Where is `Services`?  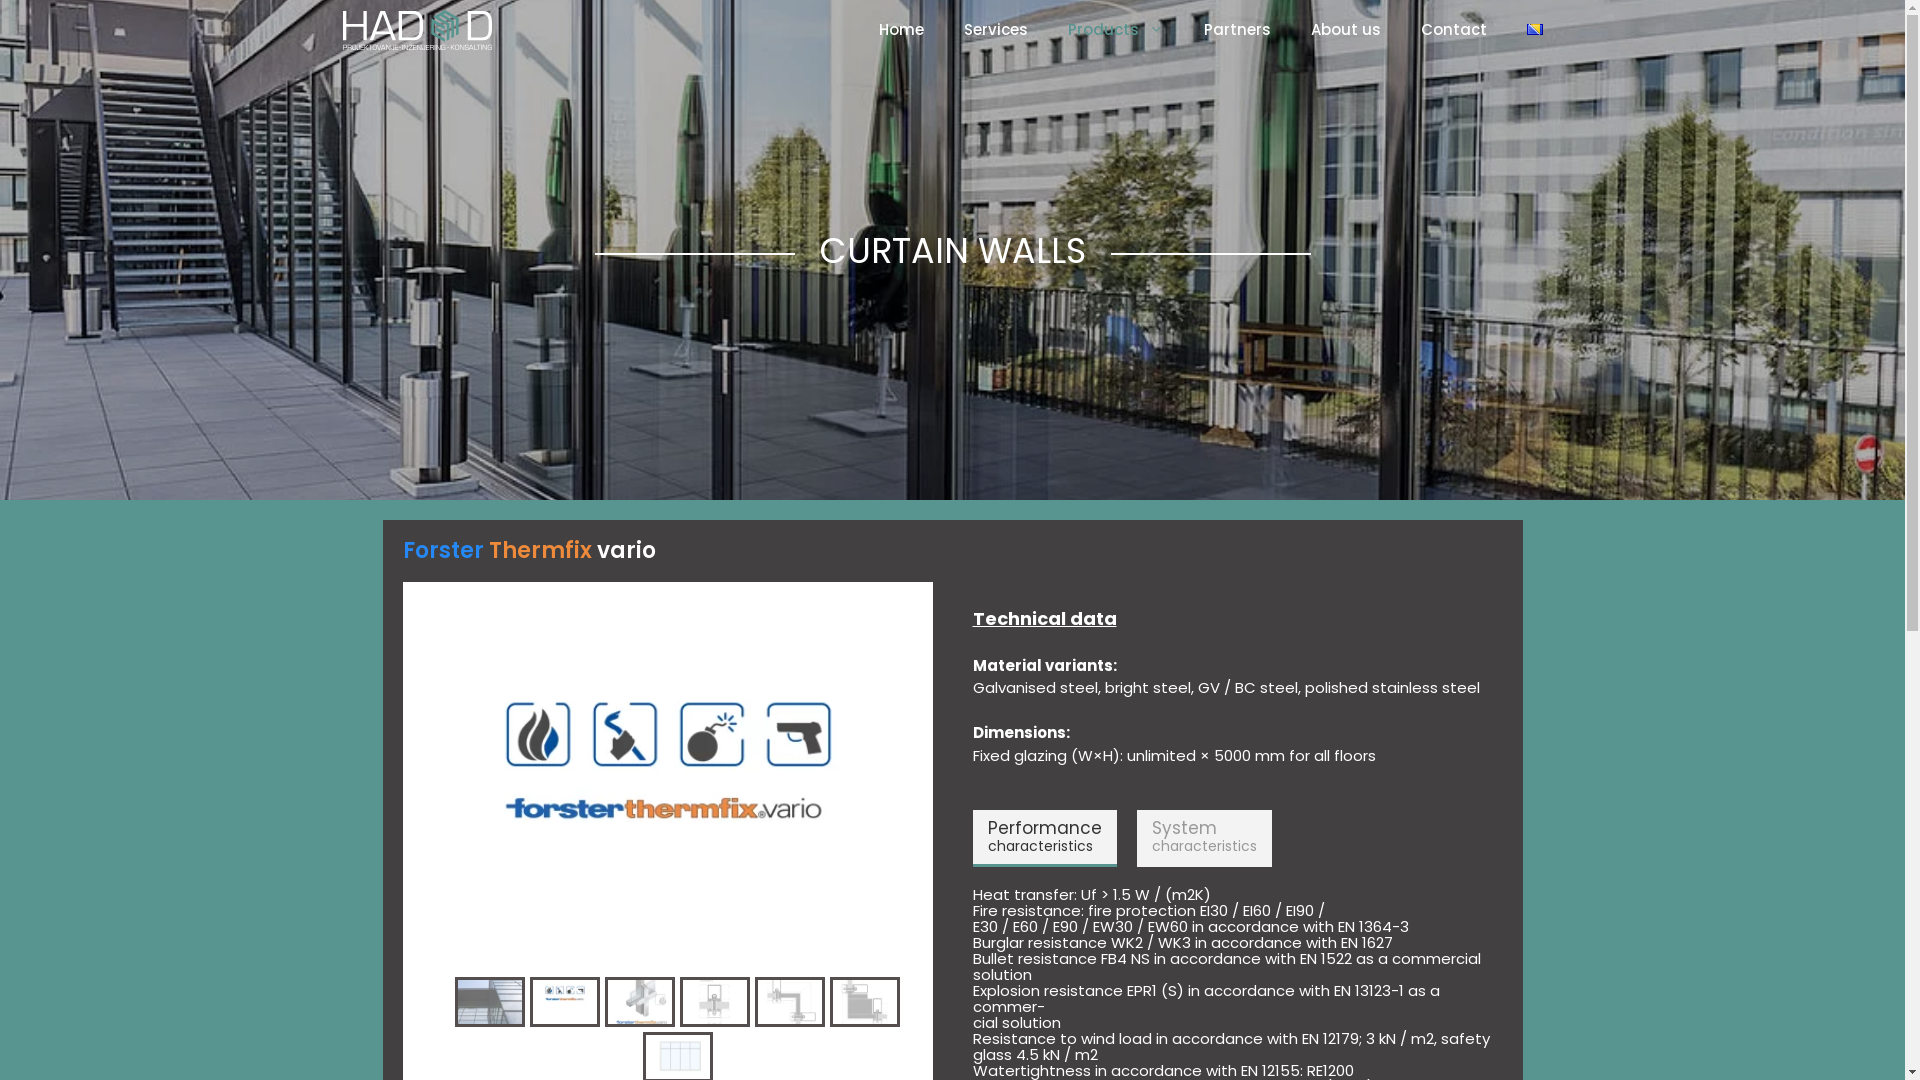
Services is located at coordinates (996, 30).